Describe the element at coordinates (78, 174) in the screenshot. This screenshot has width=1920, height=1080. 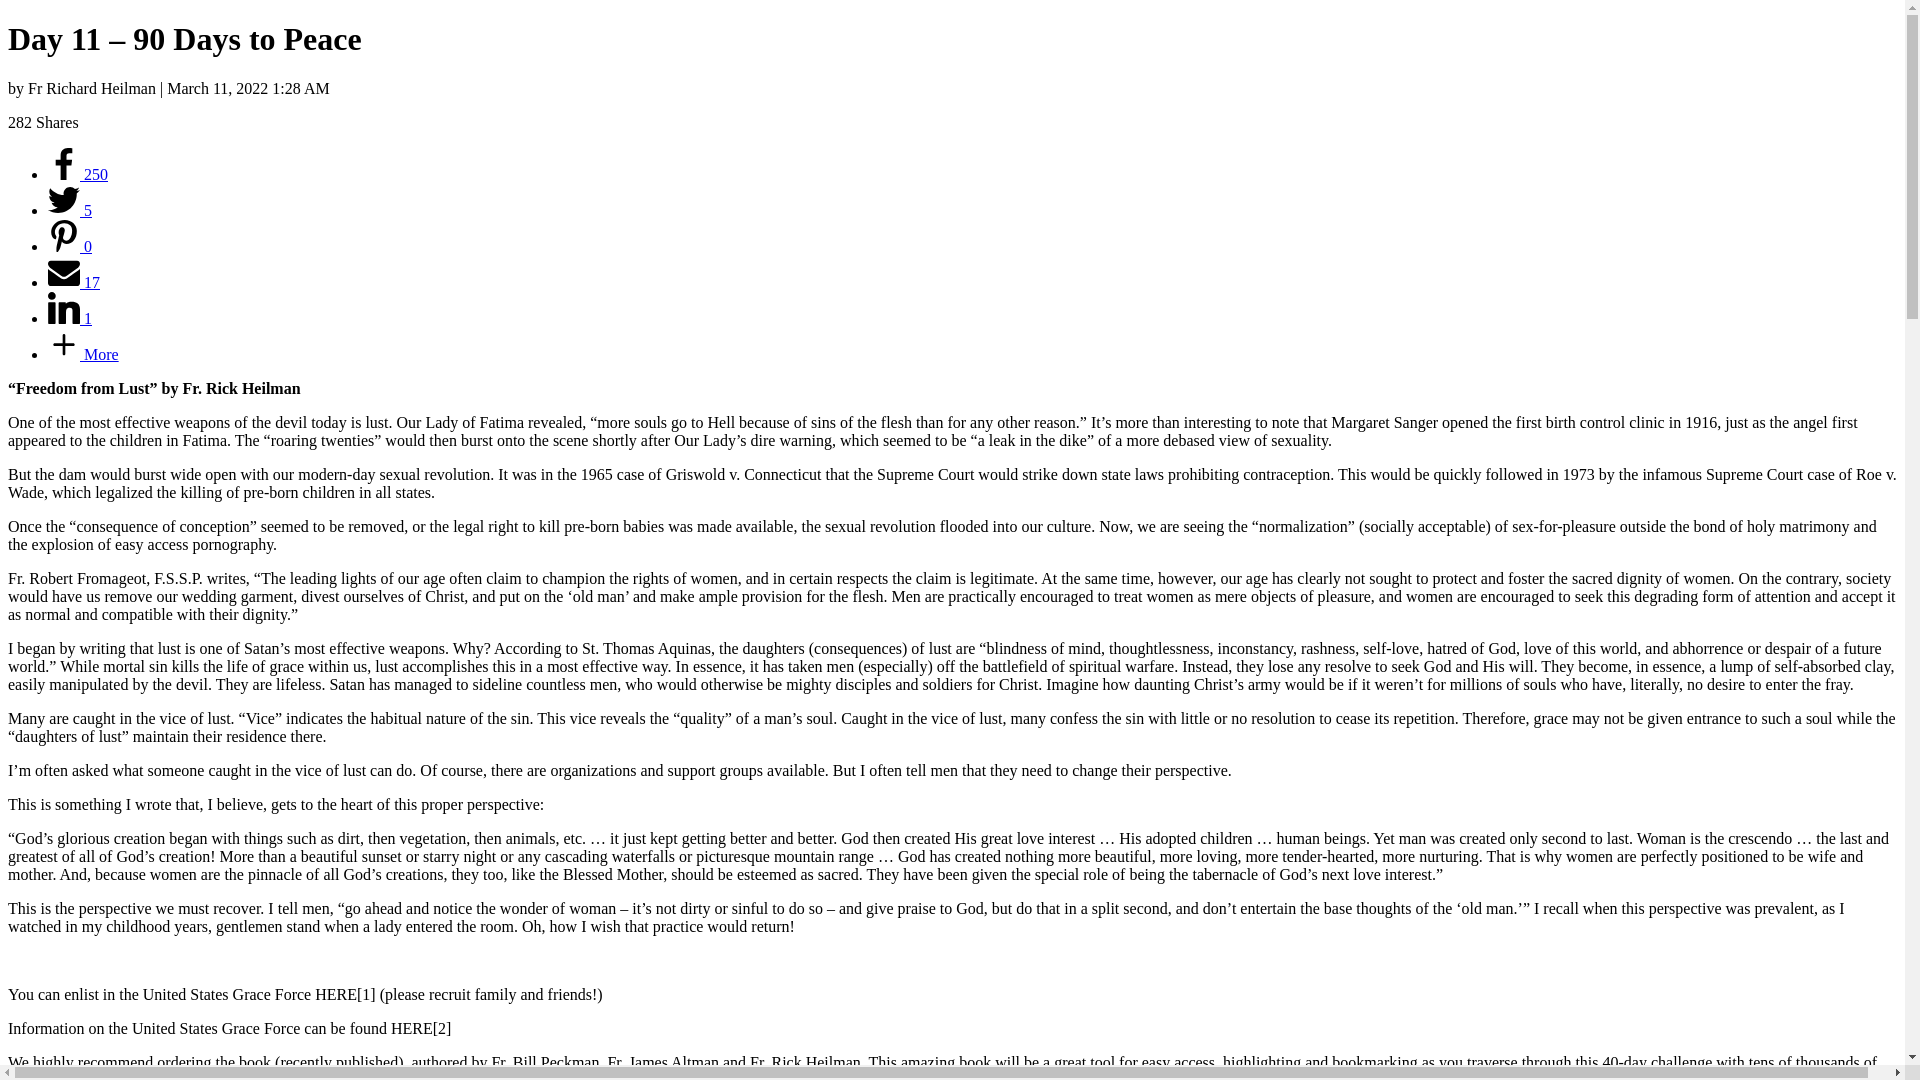
I see `250` at that location.